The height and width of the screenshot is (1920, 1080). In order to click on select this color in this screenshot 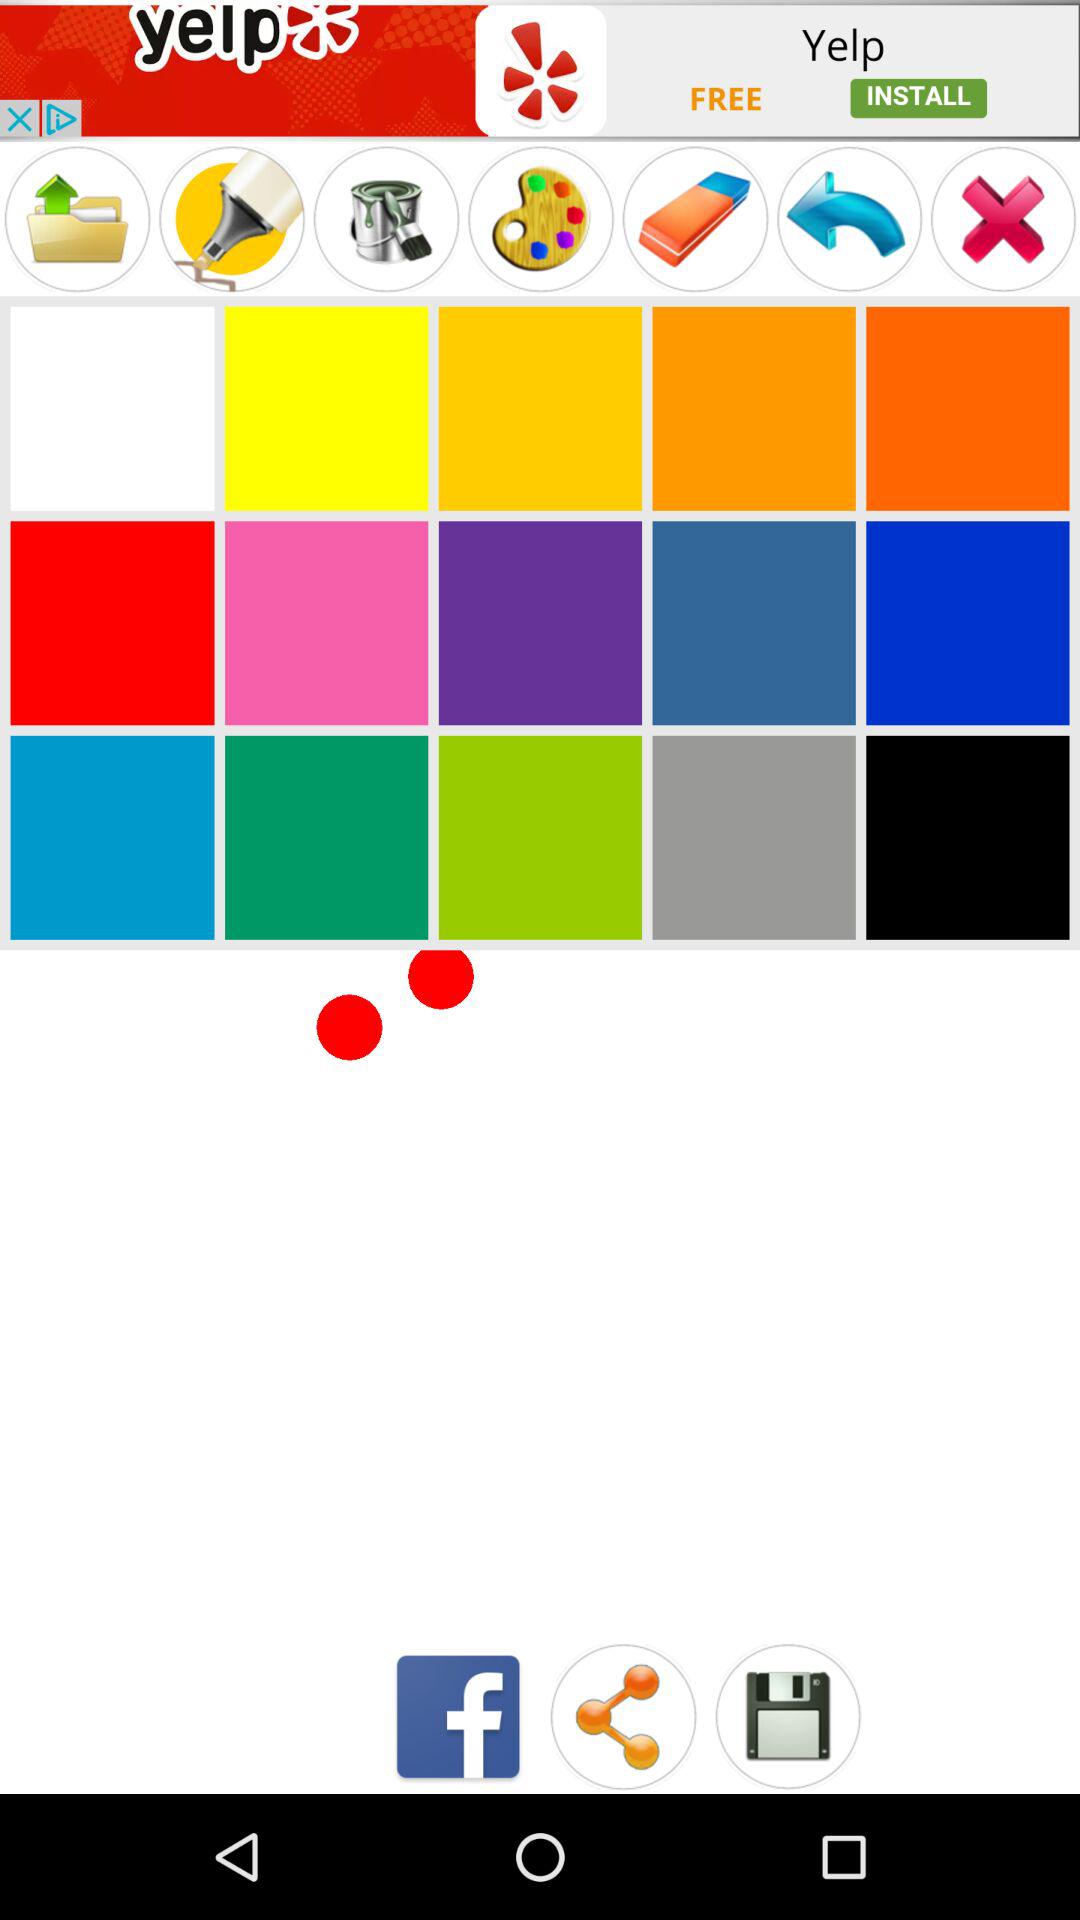, I will do `click(968, 837)`.